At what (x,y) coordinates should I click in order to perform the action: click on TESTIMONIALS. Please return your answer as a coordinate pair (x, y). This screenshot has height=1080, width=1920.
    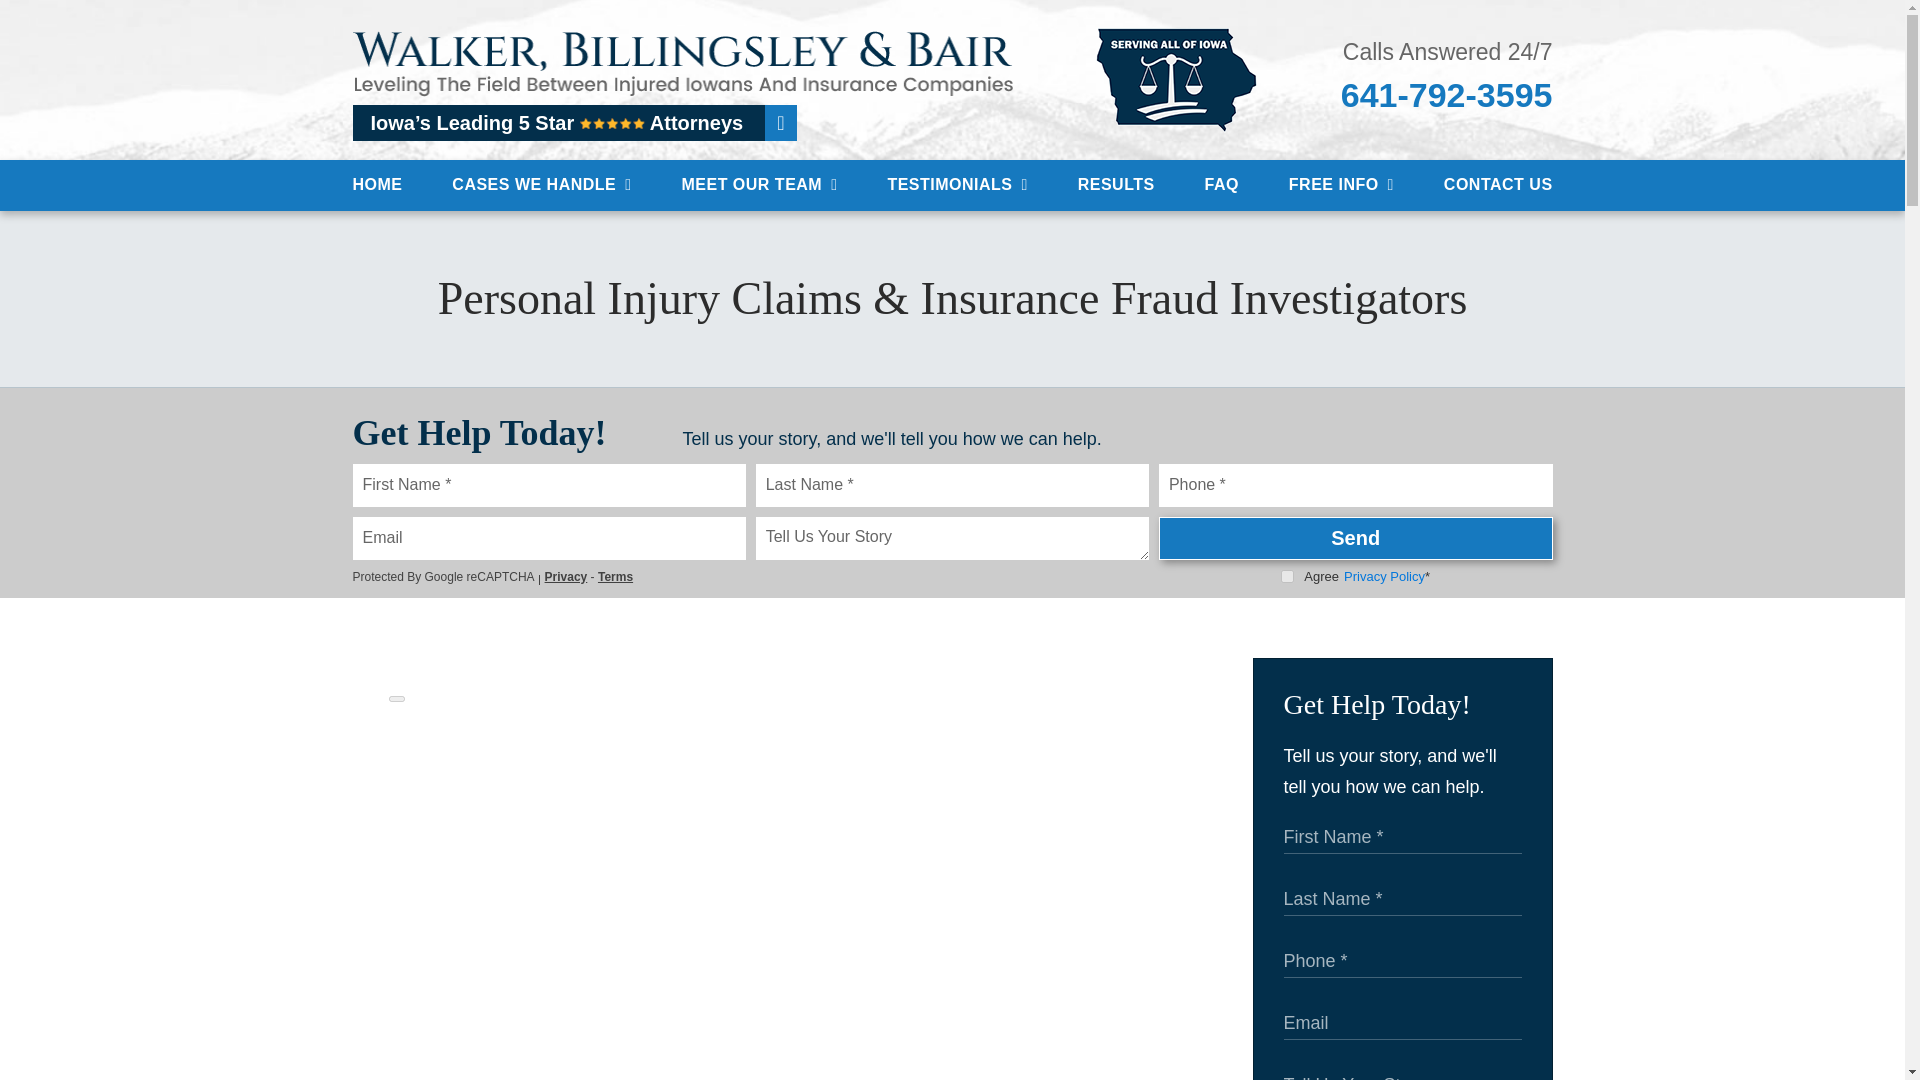
    Looking at the image, I should click on (957, 184).